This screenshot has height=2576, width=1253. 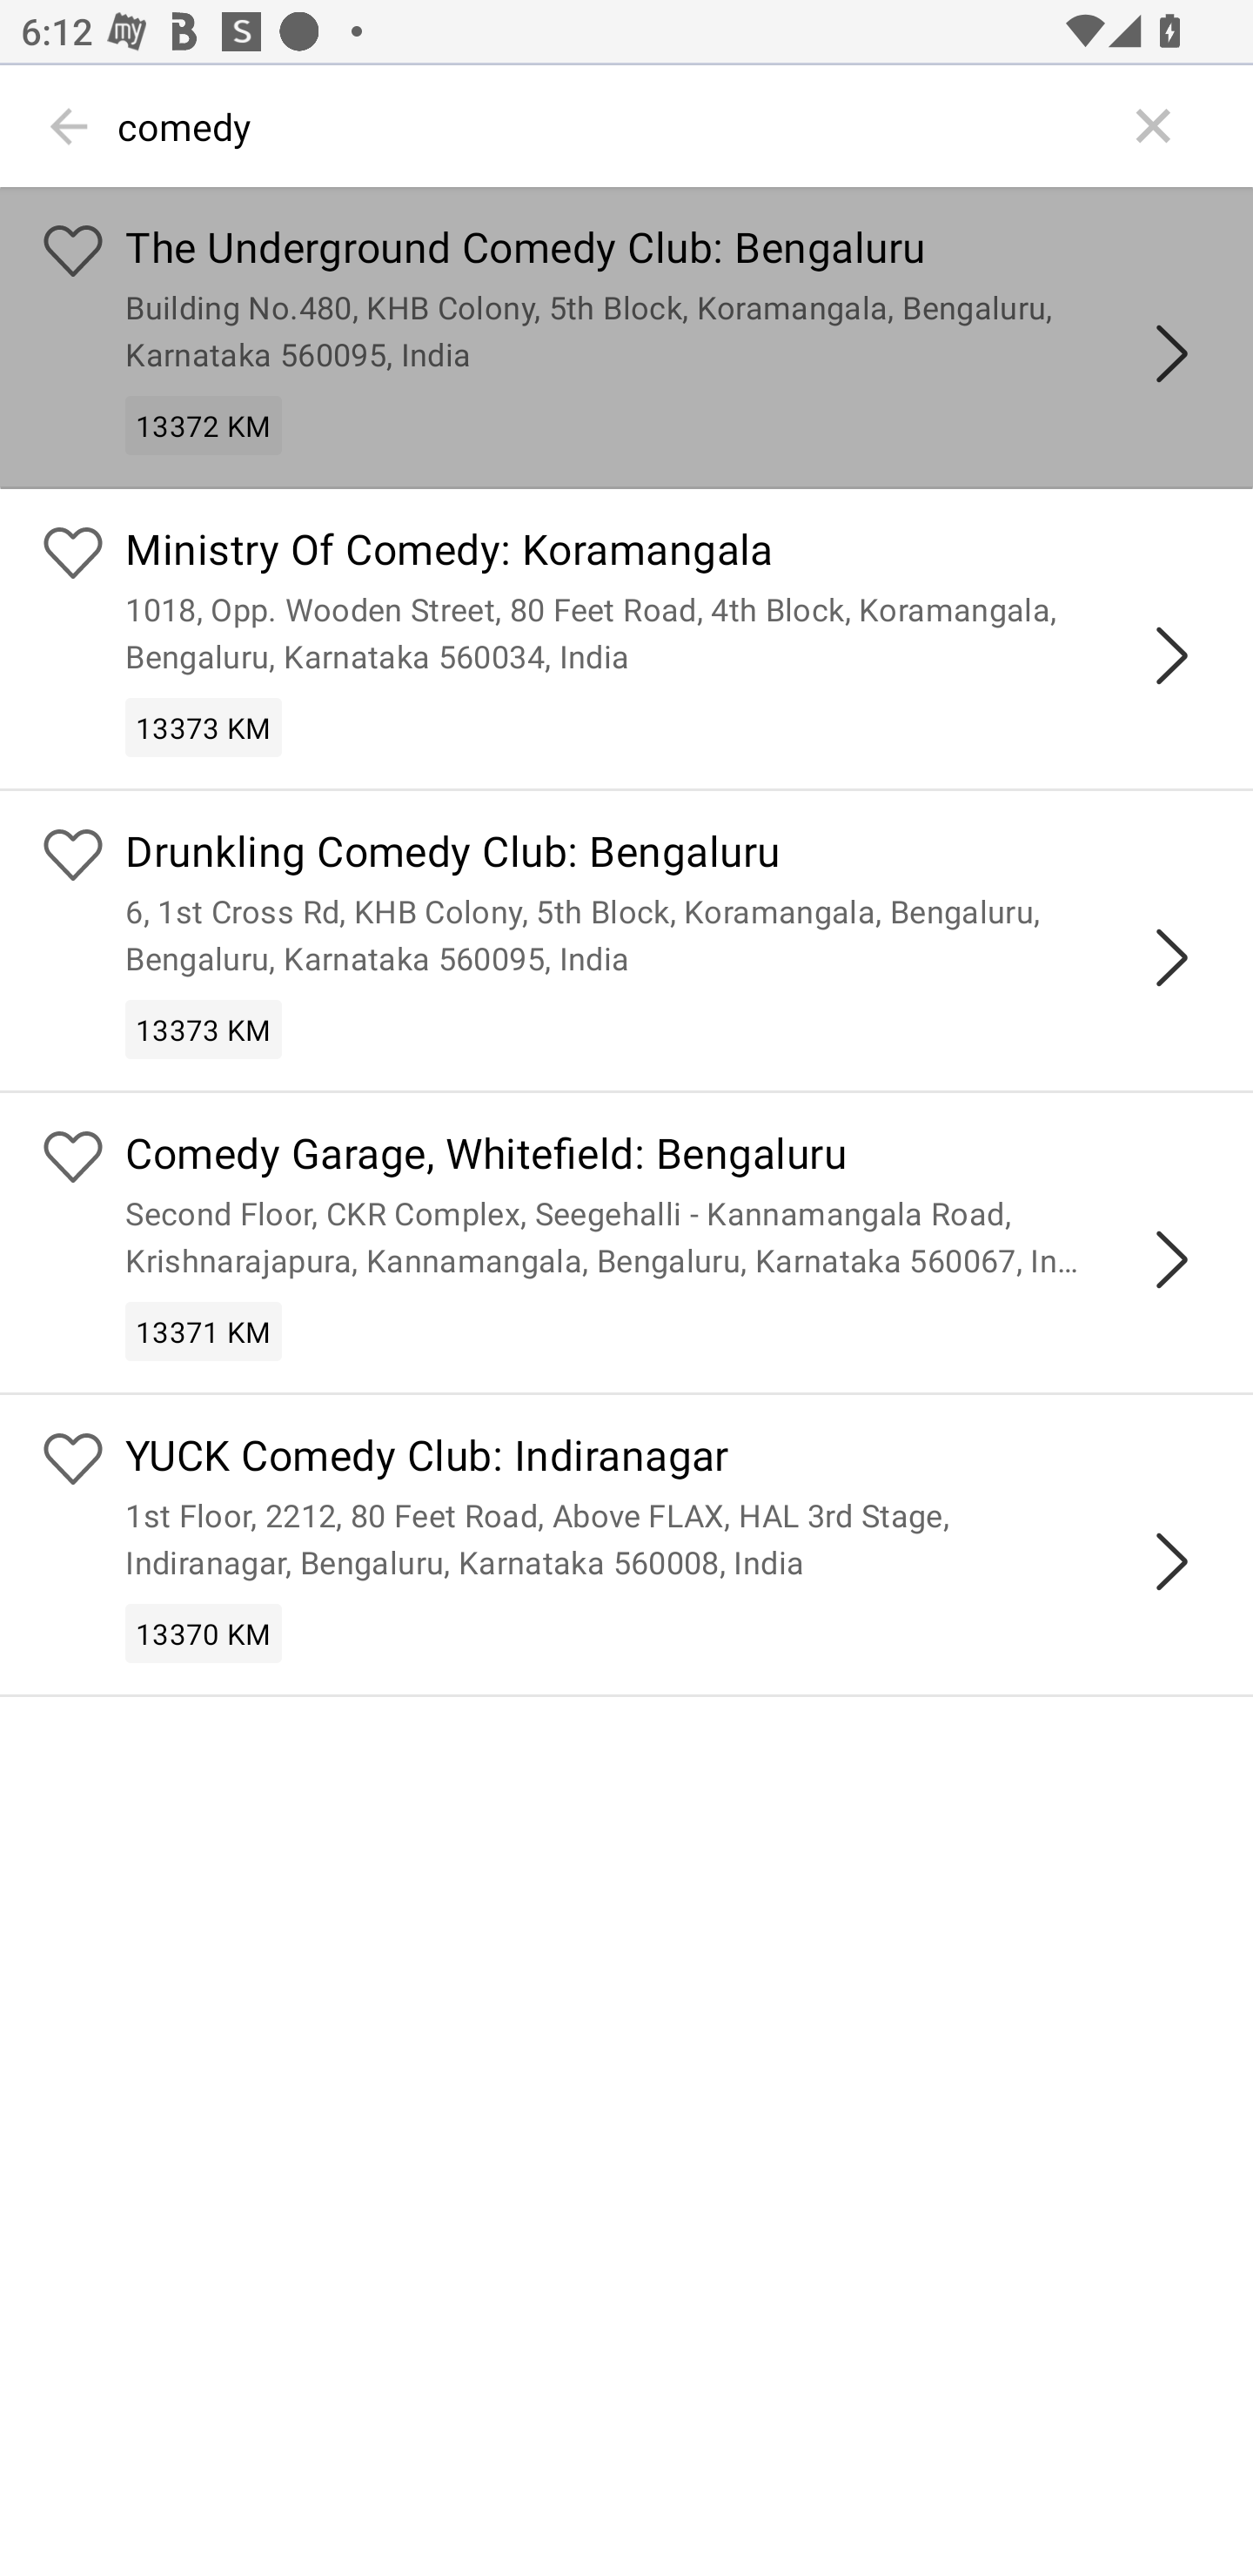 I want to click on Ministry Of Comedy: Koramangala, so click(x=668, y=553).